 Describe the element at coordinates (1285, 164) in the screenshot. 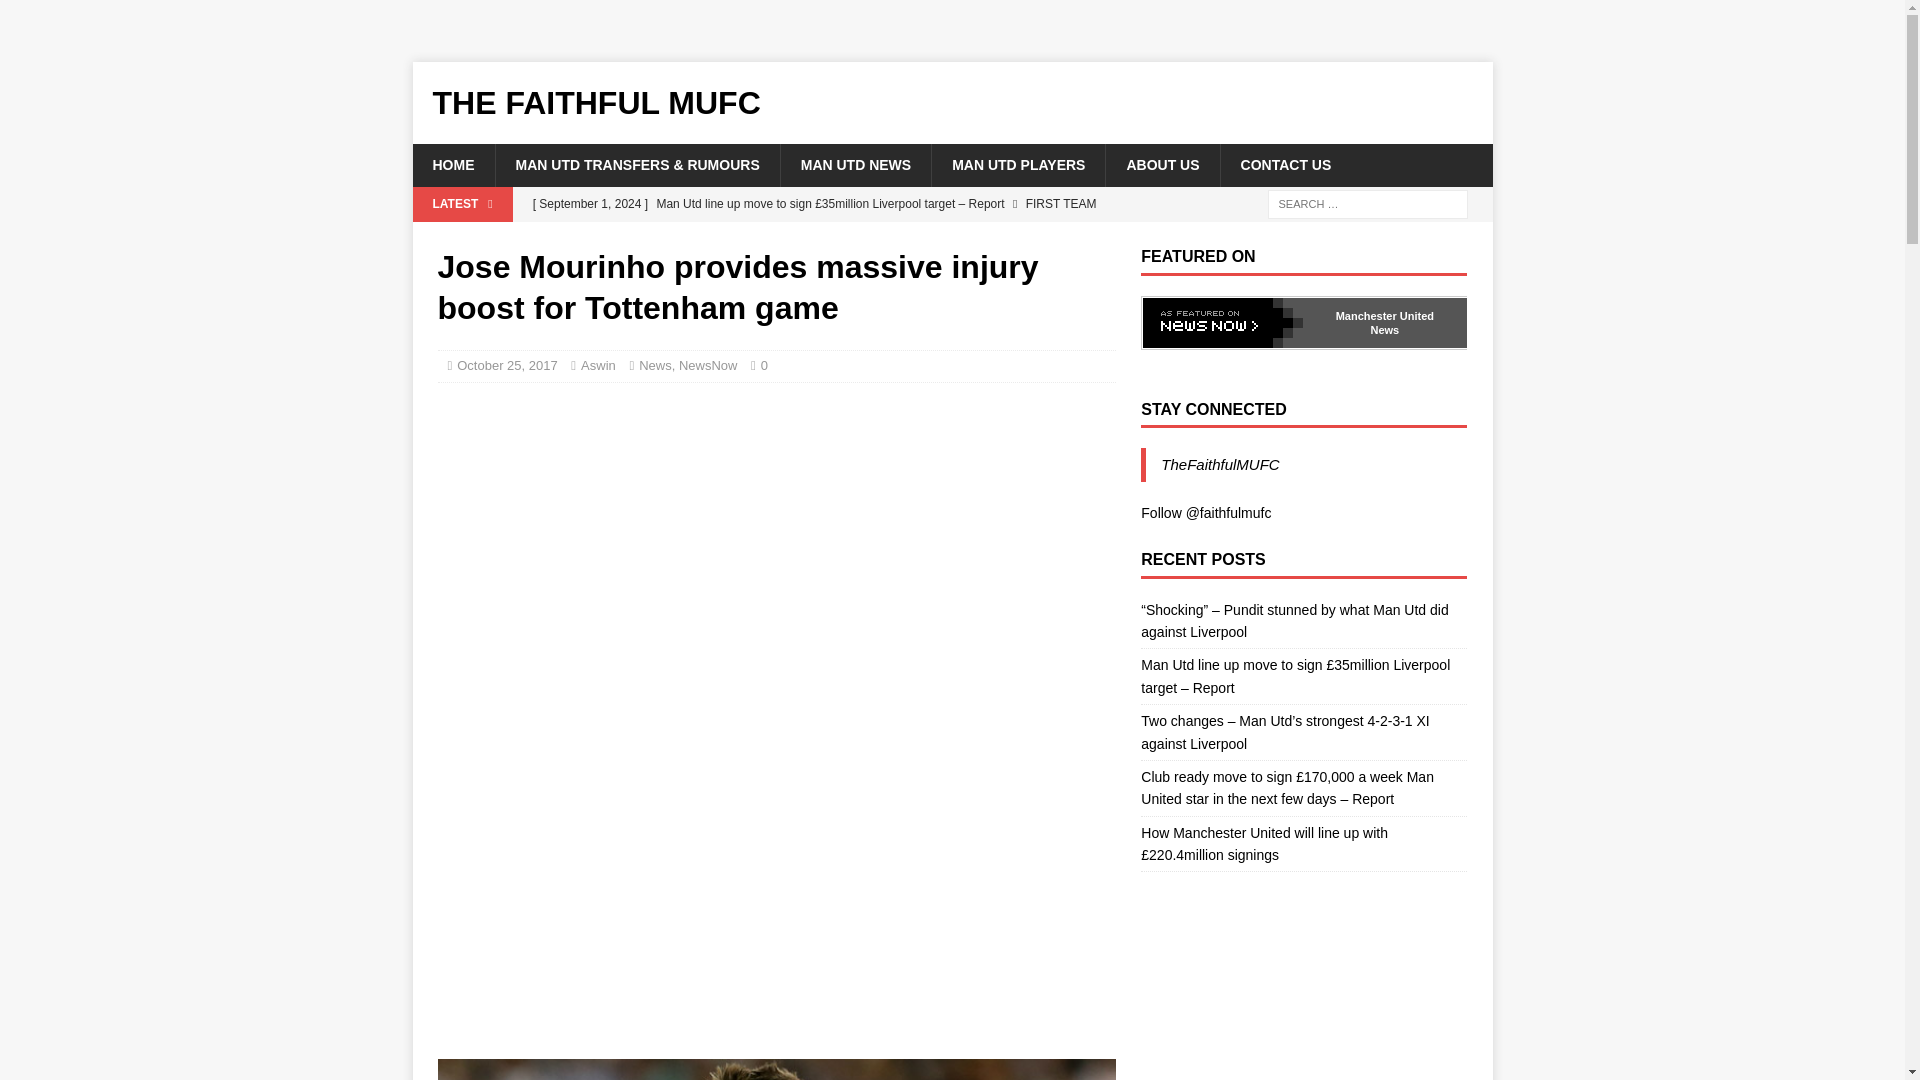

I see `CONTACT US` at that location.